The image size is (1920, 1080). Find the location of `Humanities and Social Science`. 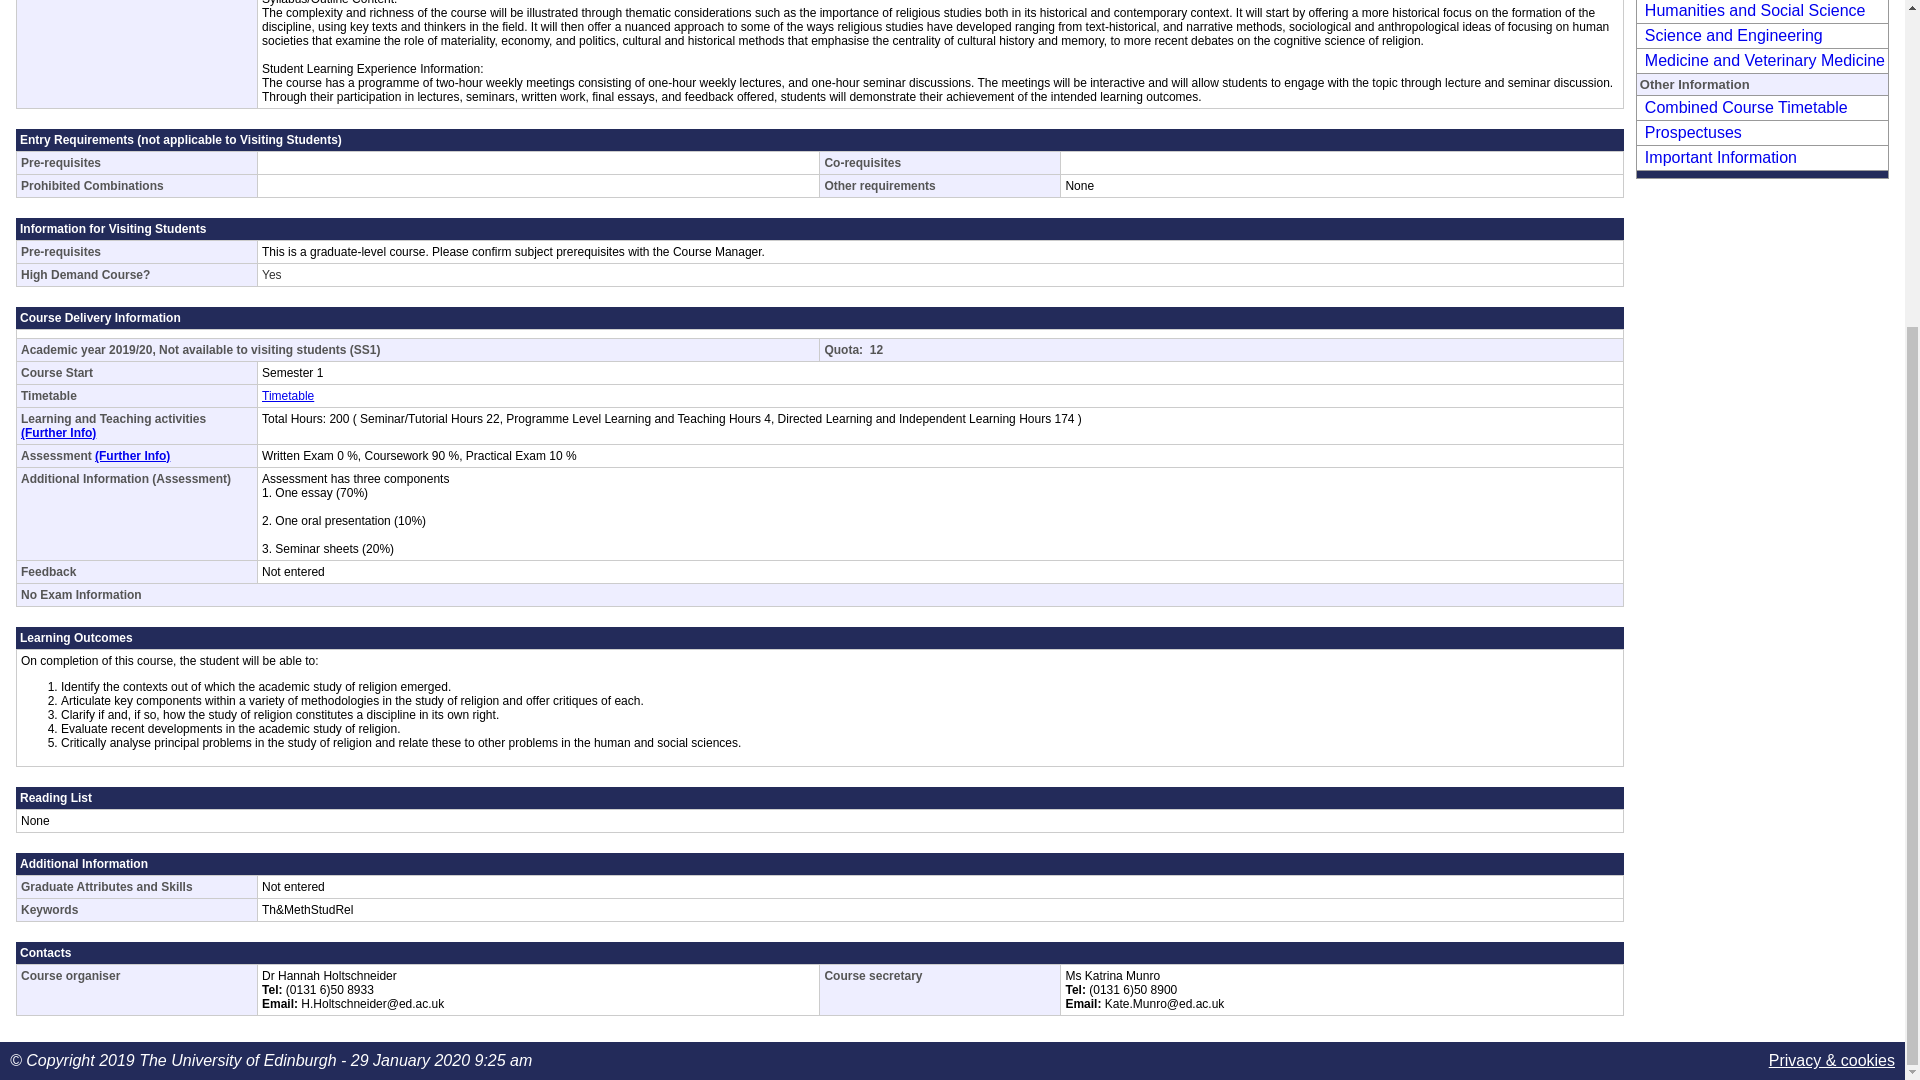

Humanities and Social Science is located at coordinates (1752, 10).